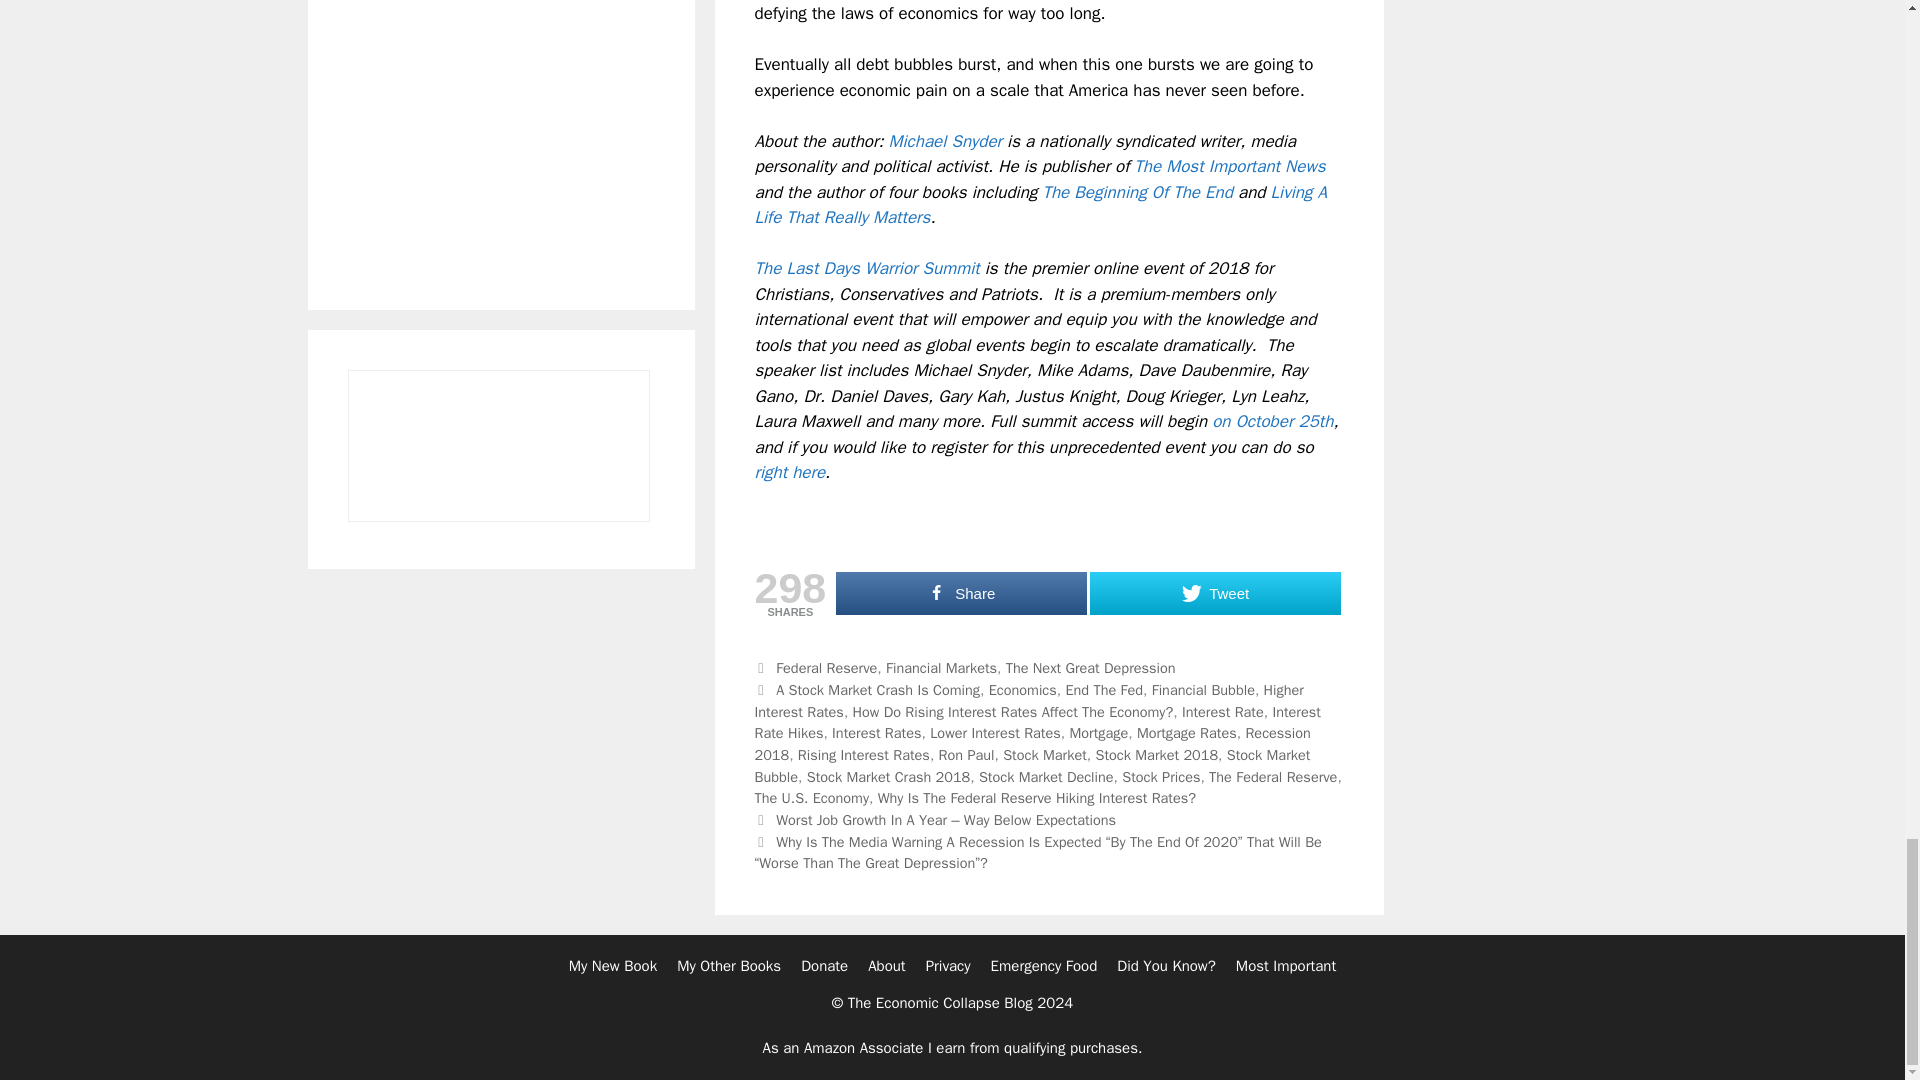  What do you see at coordinates (1022, 690) in the screenshot?
I see `Economics` at bounding box center [1022, 690].